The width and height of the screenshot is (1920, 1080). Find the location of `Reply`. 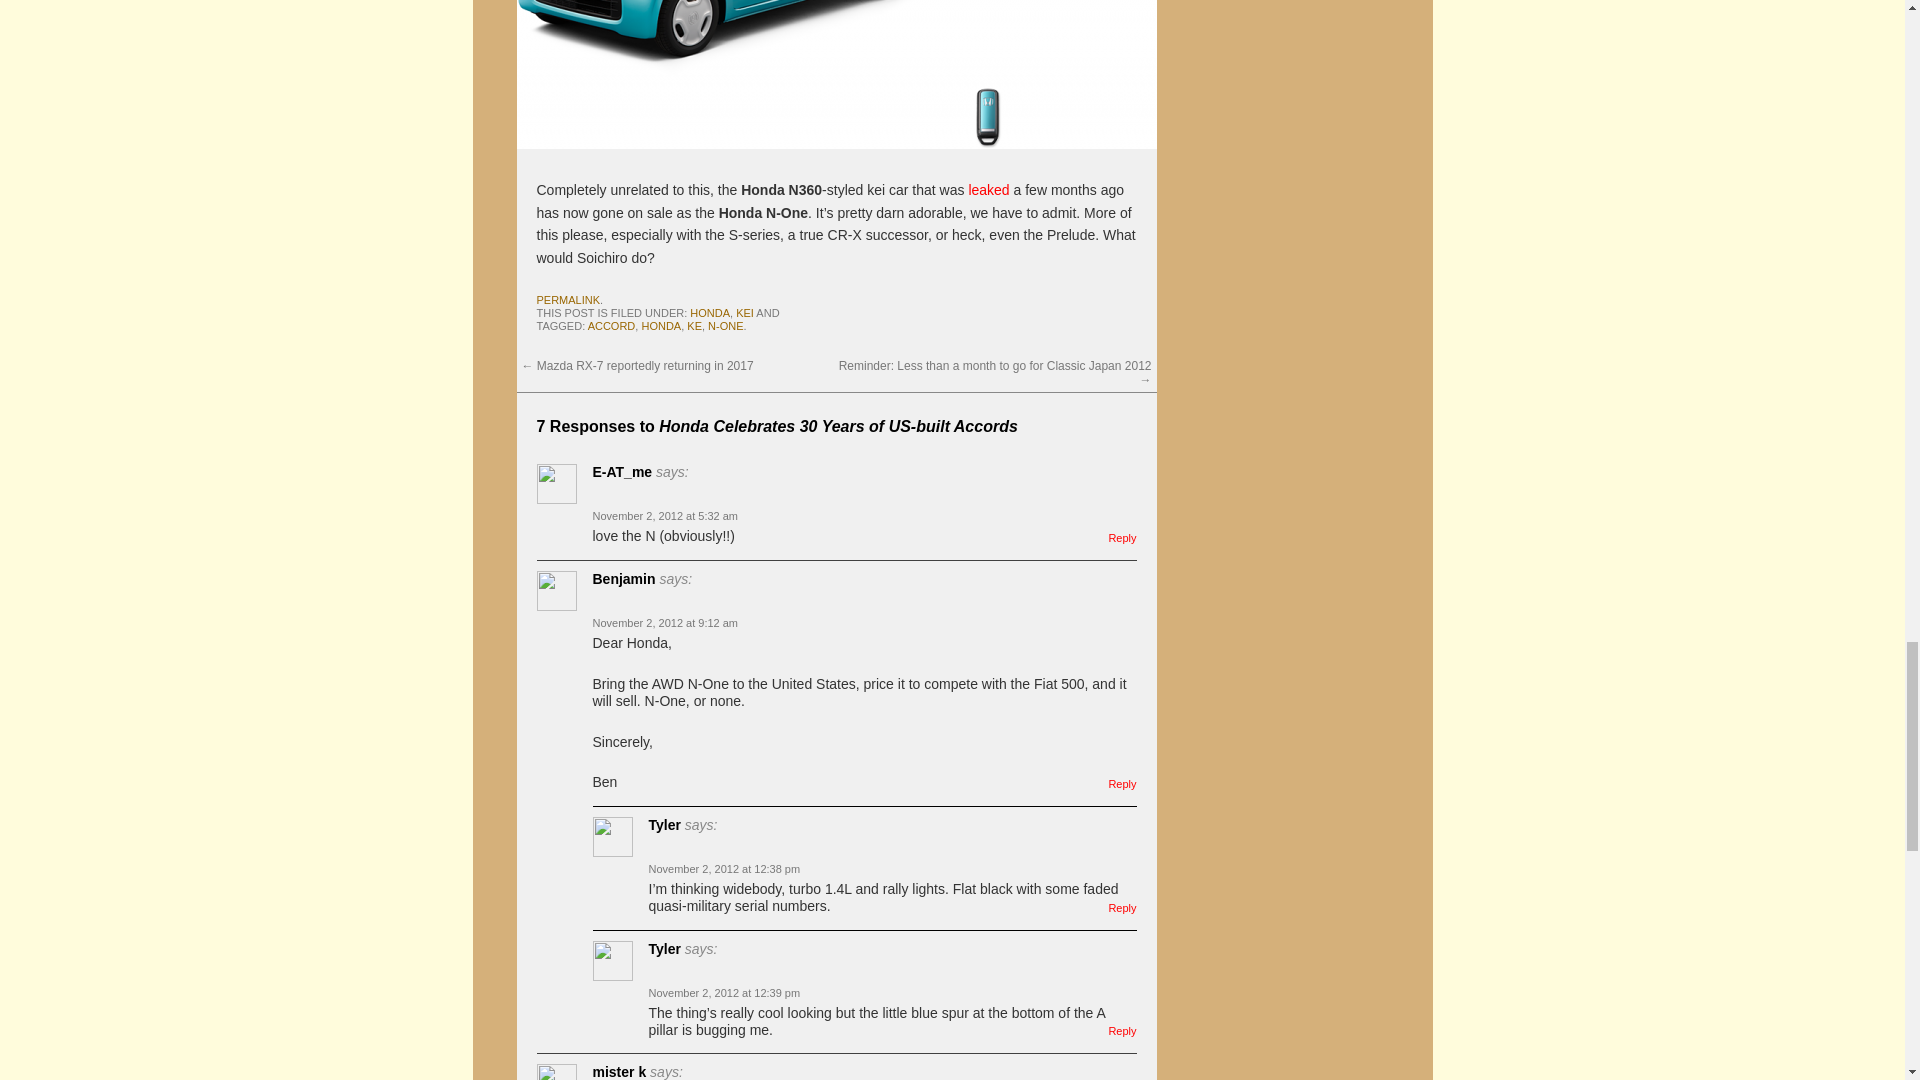

Reply is located at coordinates (1122, 538).